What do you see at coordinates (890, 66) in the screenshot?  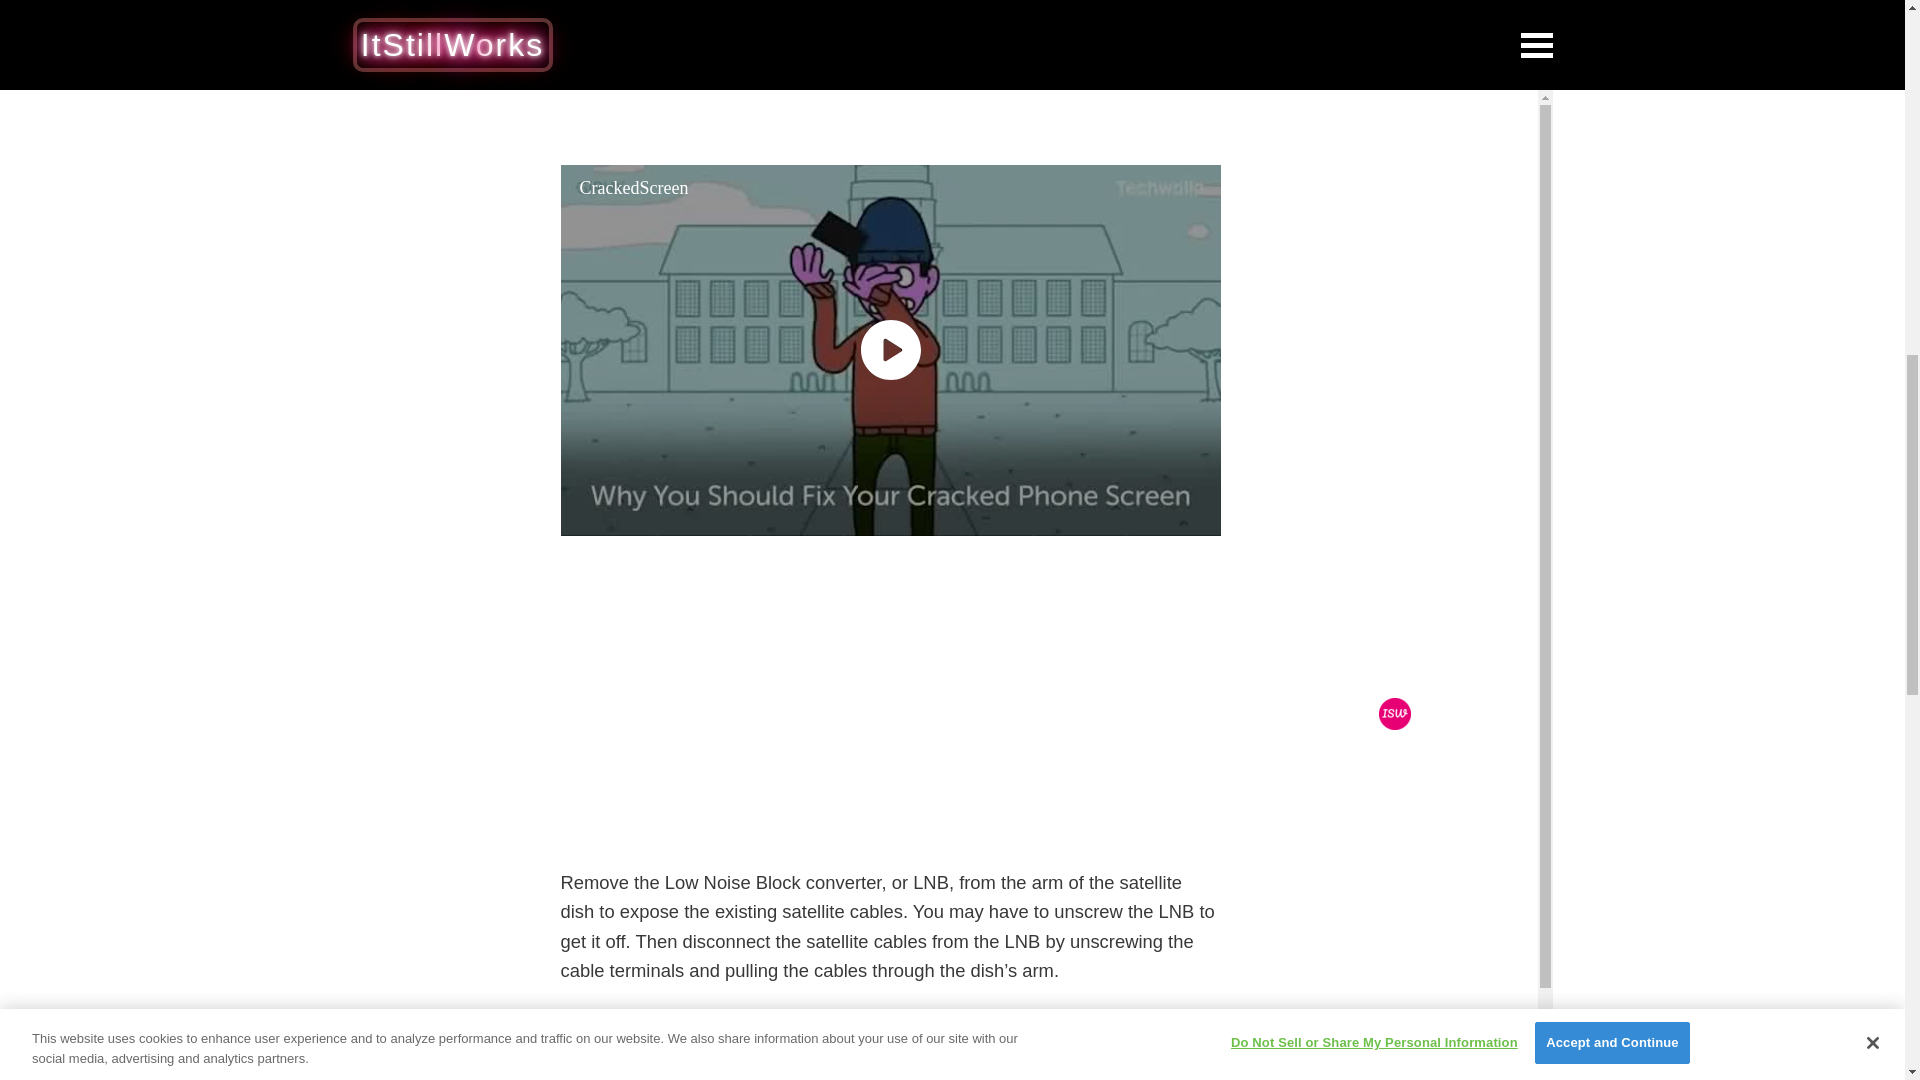 I see `3rd party ad content` at bounding box center [890, 66].